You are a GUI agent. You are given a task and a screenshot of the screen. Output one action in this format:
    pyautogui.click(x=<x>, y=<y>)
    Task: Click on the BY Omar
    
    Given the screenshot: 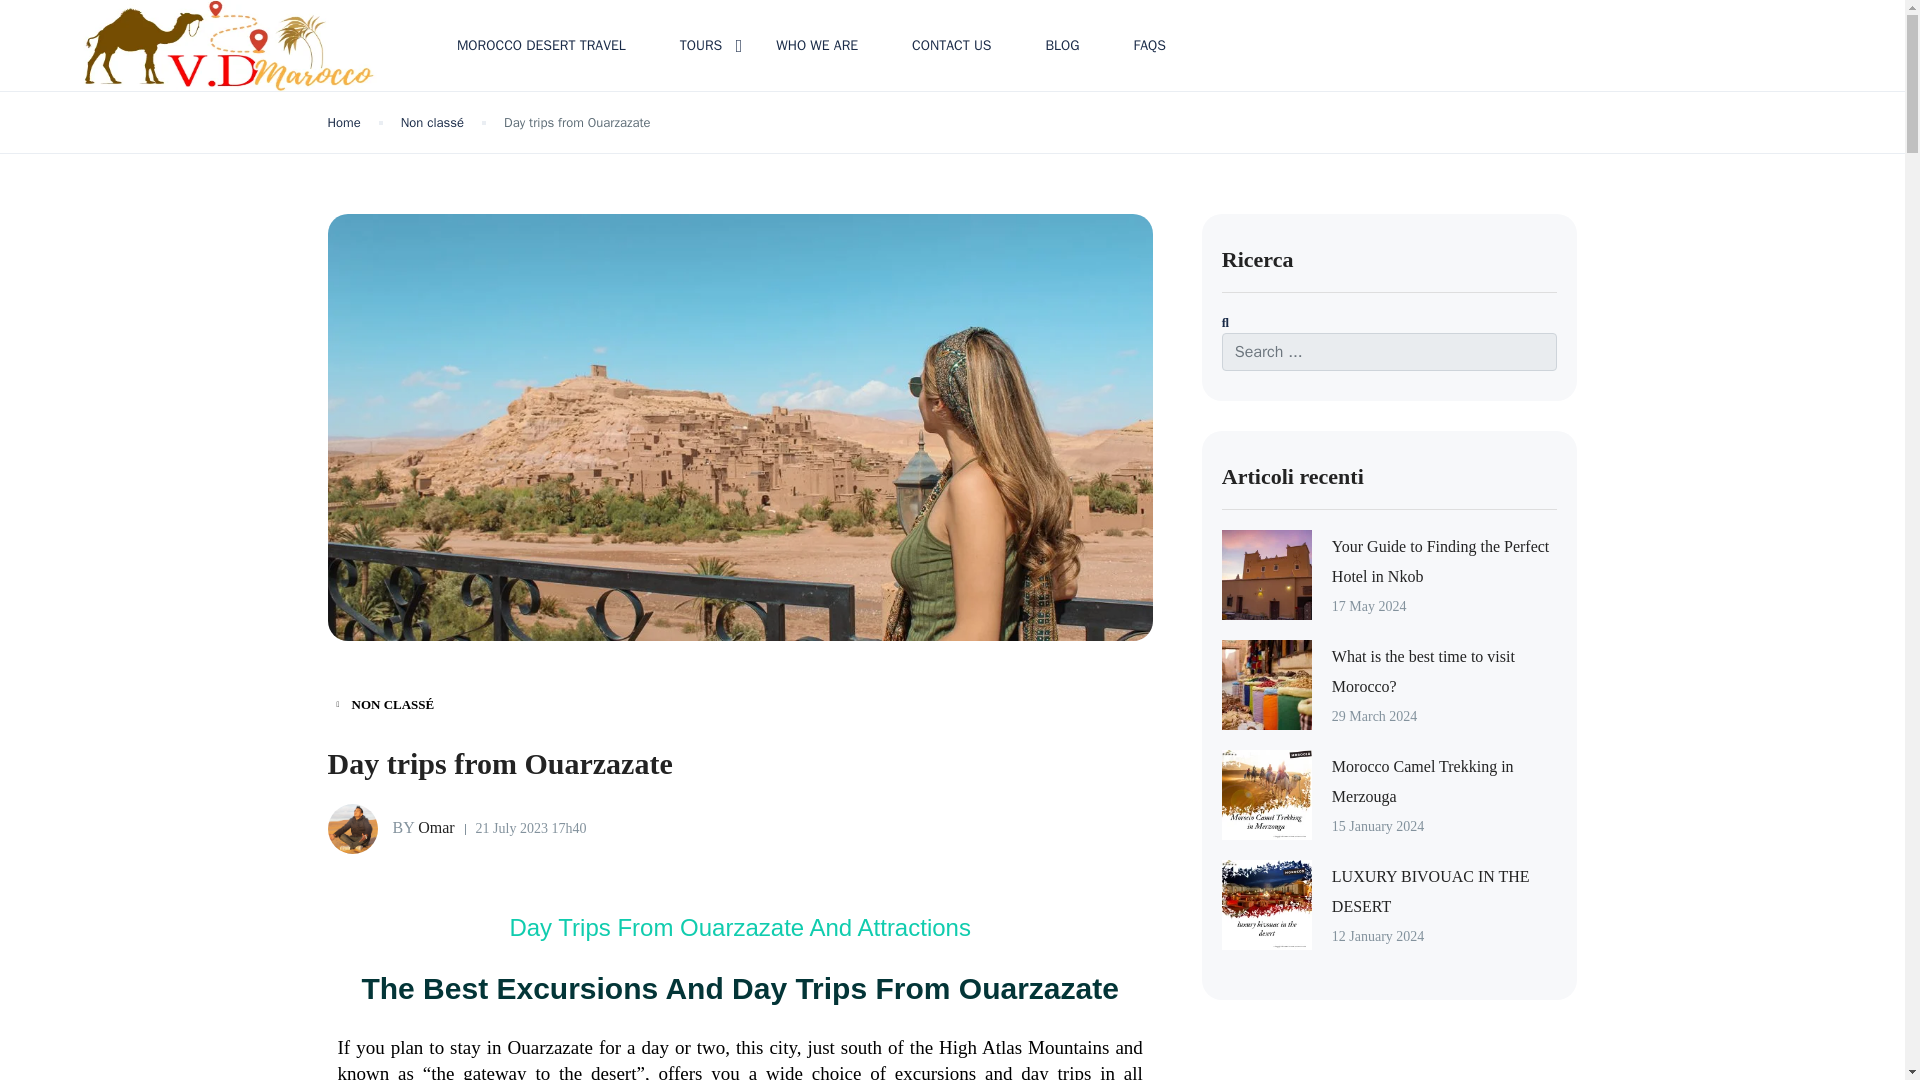 What is the action you would take?
    pyautogui.click(x=392, y=828)
    